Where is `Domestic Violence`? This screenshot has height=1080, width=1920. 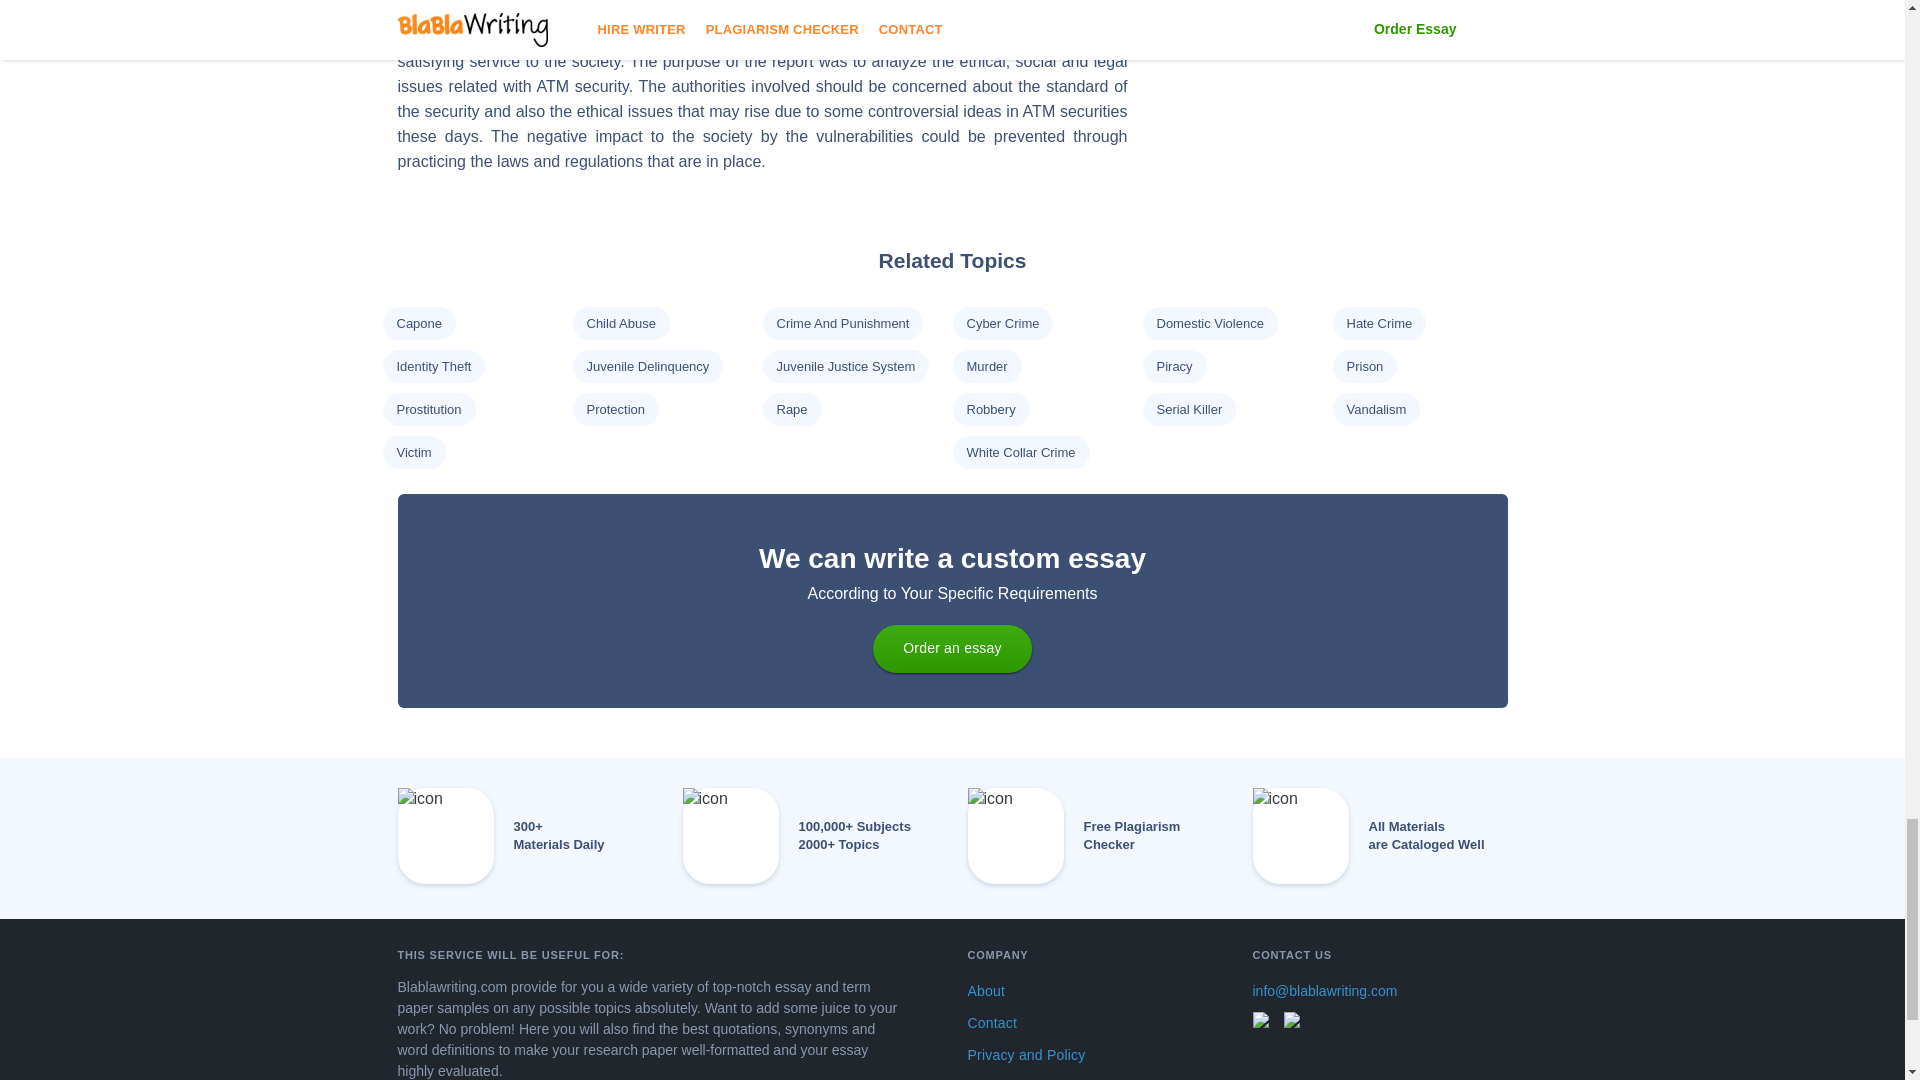 Domestic Violence is located at coordinates (1209, 323).